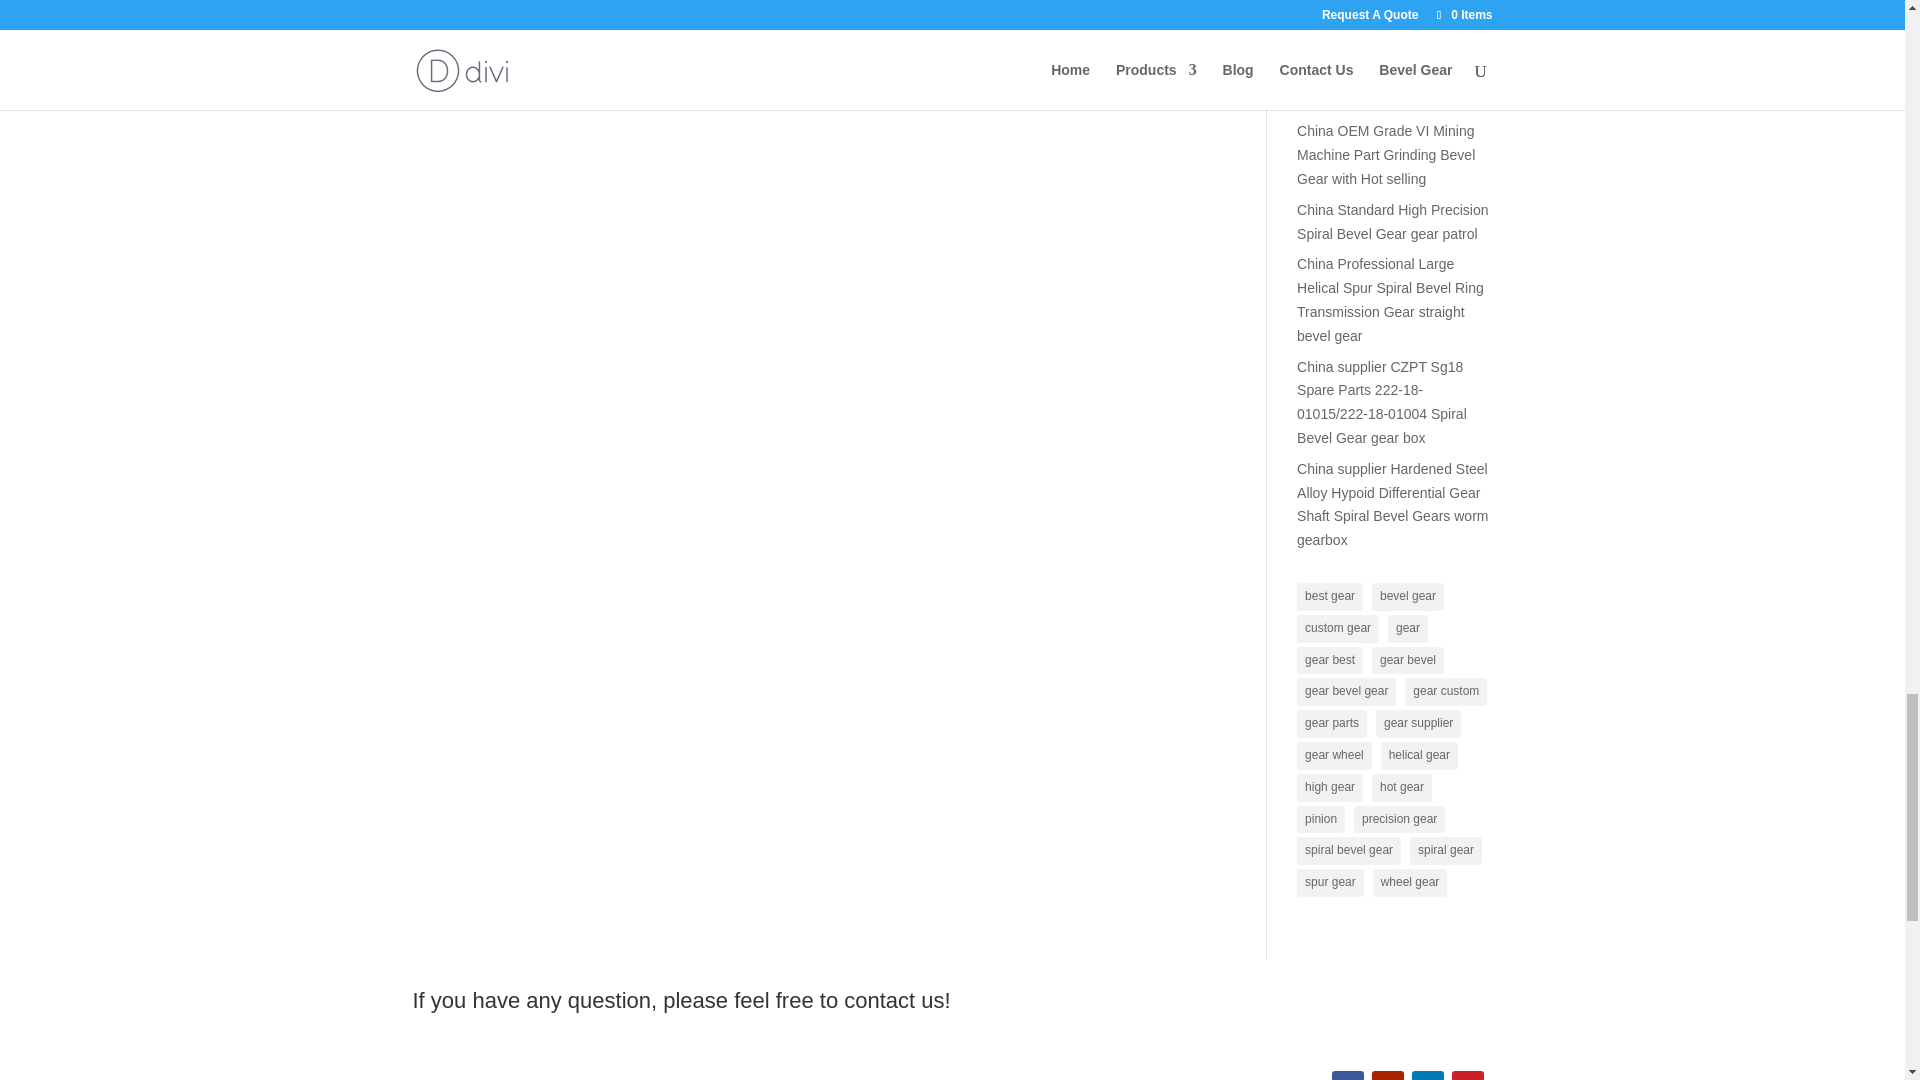 The width and height of the screenshot is (1920, 1080). Describe the element at coordinates (1427, 1076) in the screenshot. I see `Follow on LinkedIn` at that location.